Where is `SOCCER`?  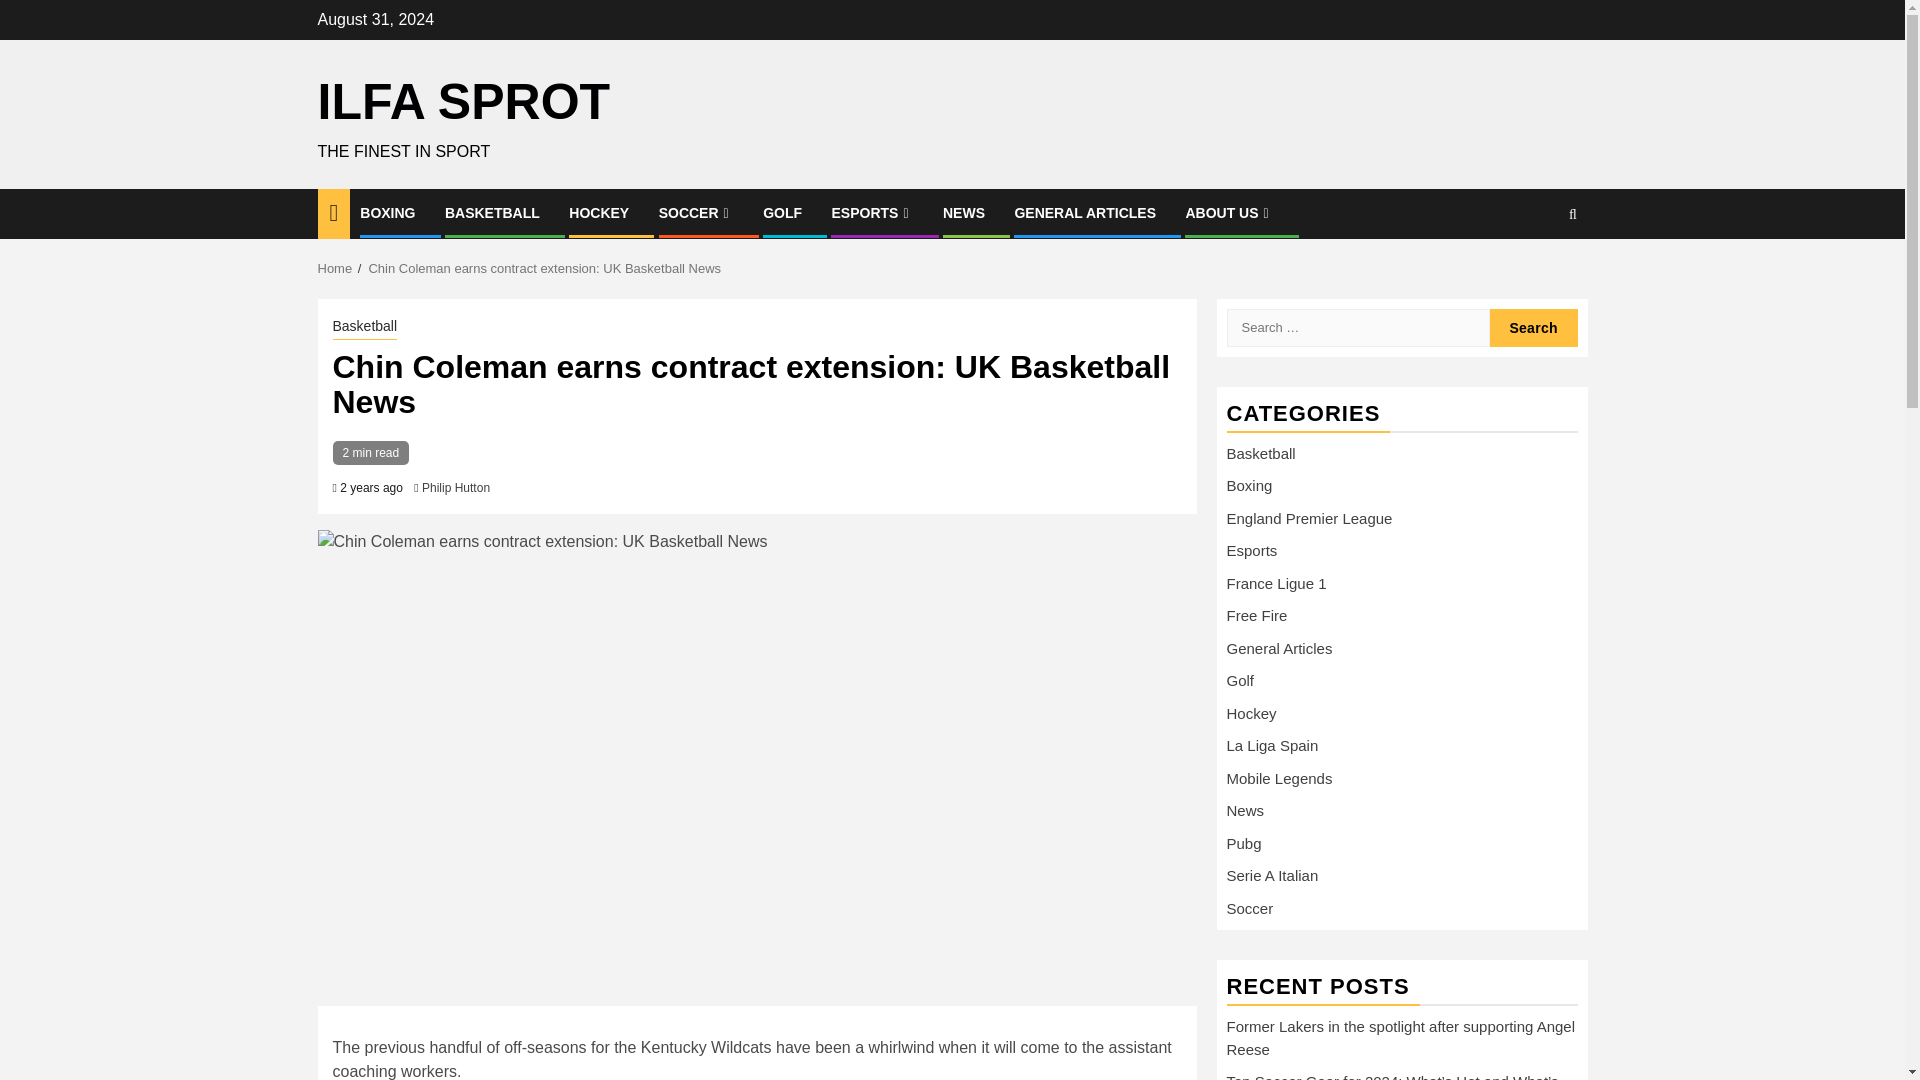 SOCCER is located at coordinates (696, 213).